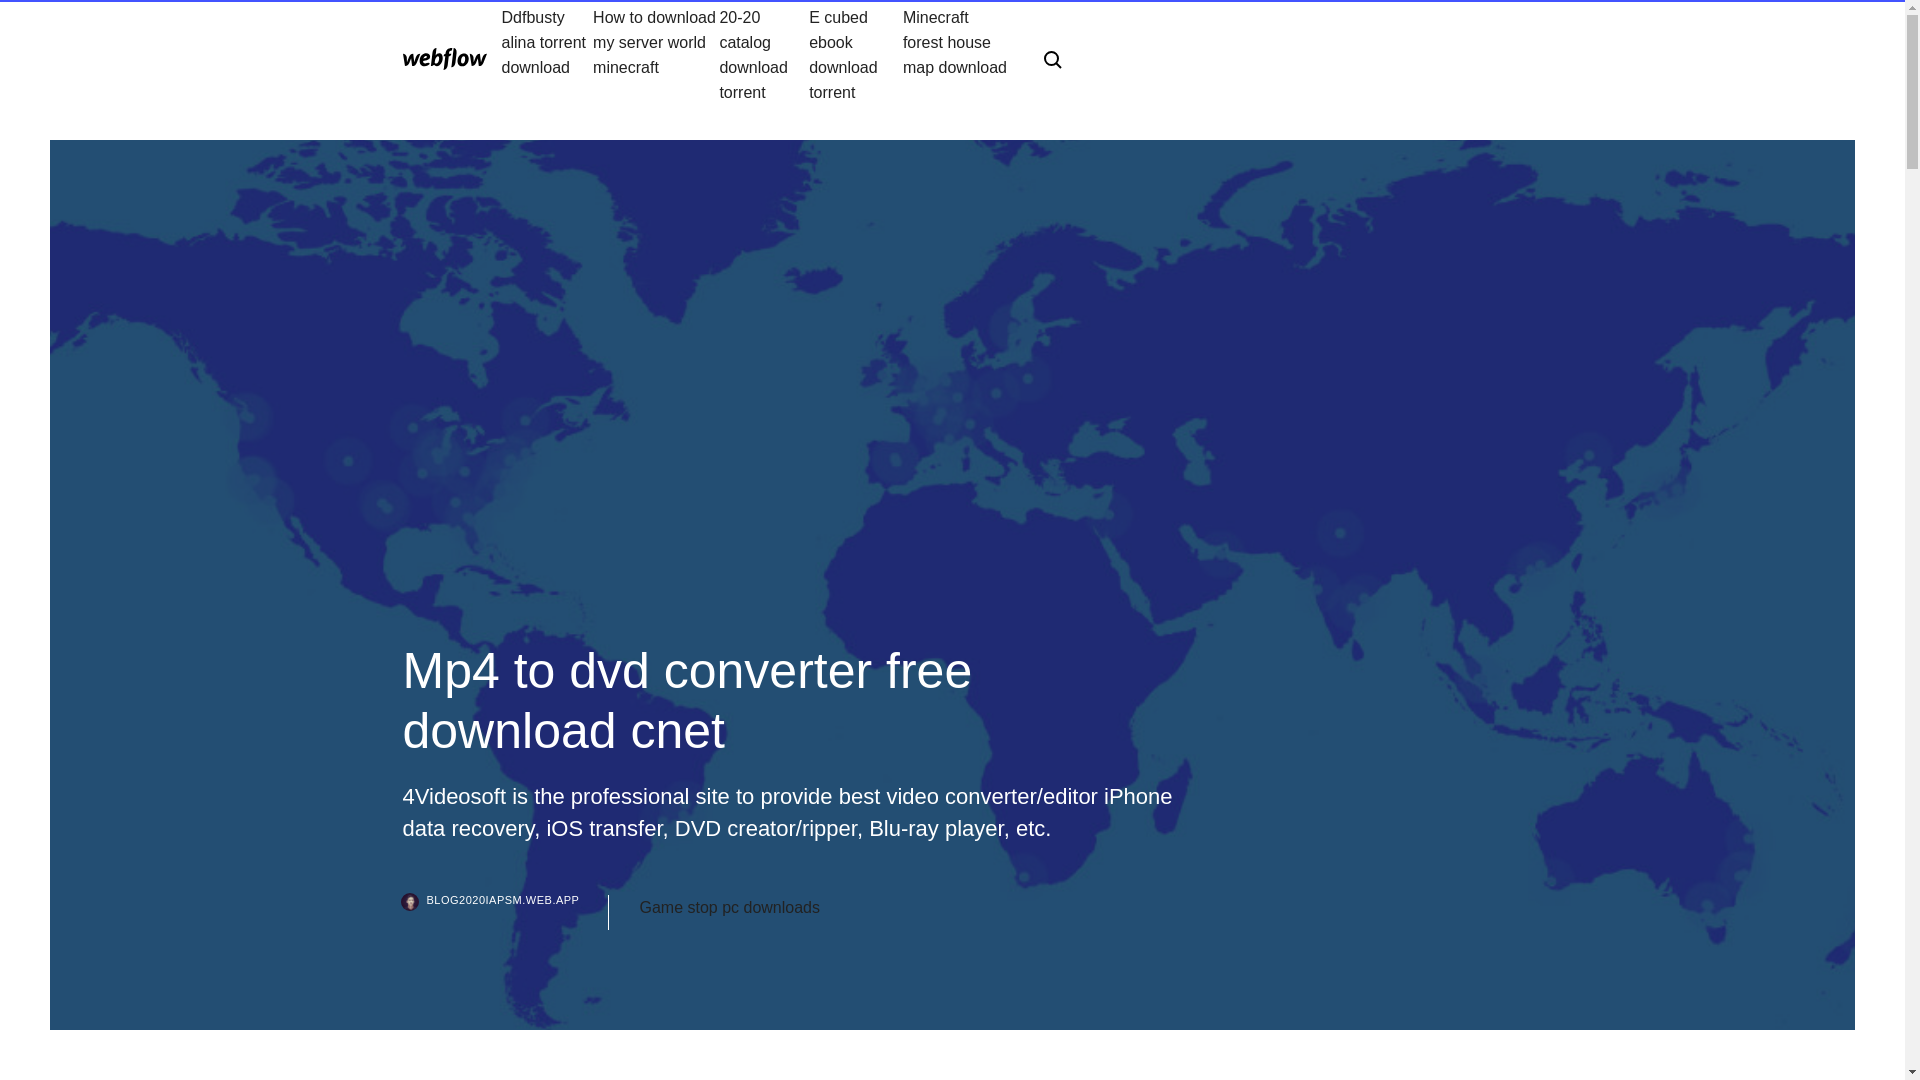  I want to click on BLOG2020IAPSM.WEB.APP, so click(504, 912).